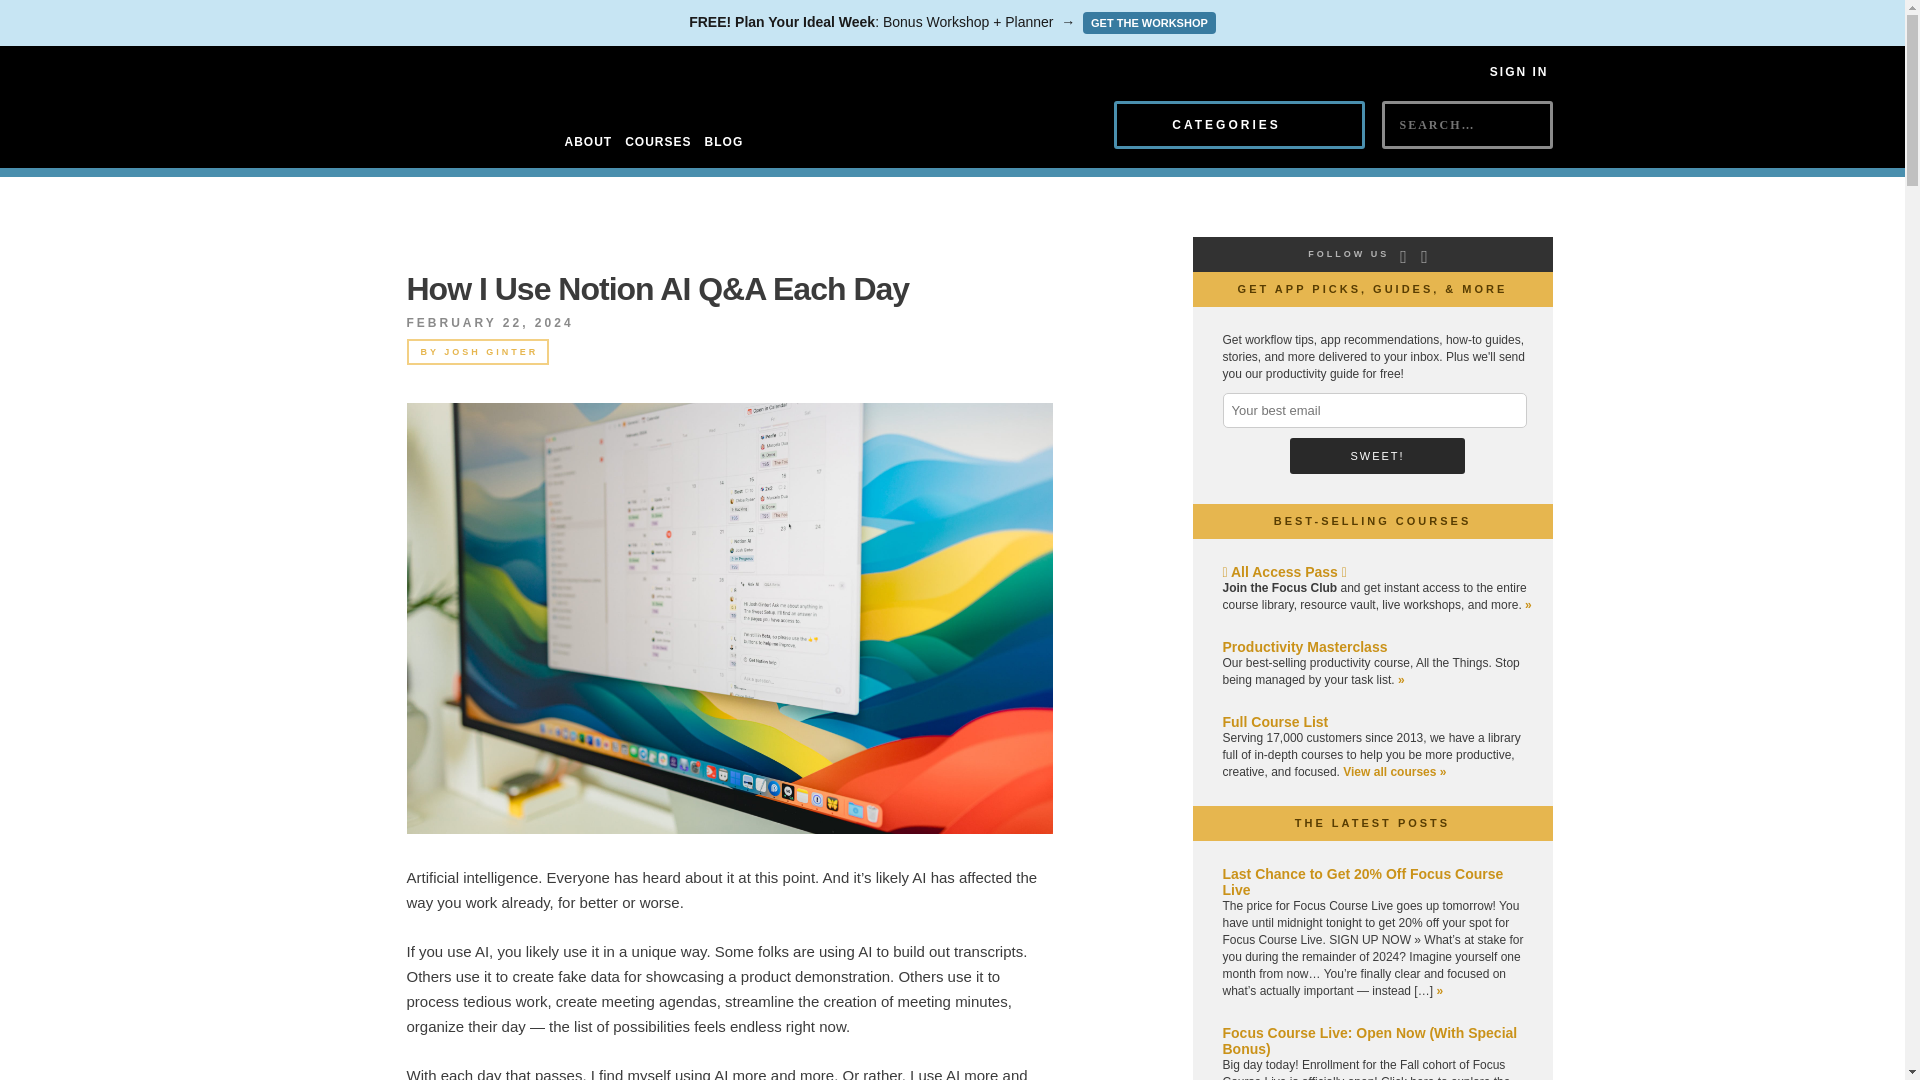 This screenshot has height=1080, width=1920. What do you see at coordinates (1304, 646) in the screenshot?
I see `Productivity Masterclass` at bounding box center [1304, 646].